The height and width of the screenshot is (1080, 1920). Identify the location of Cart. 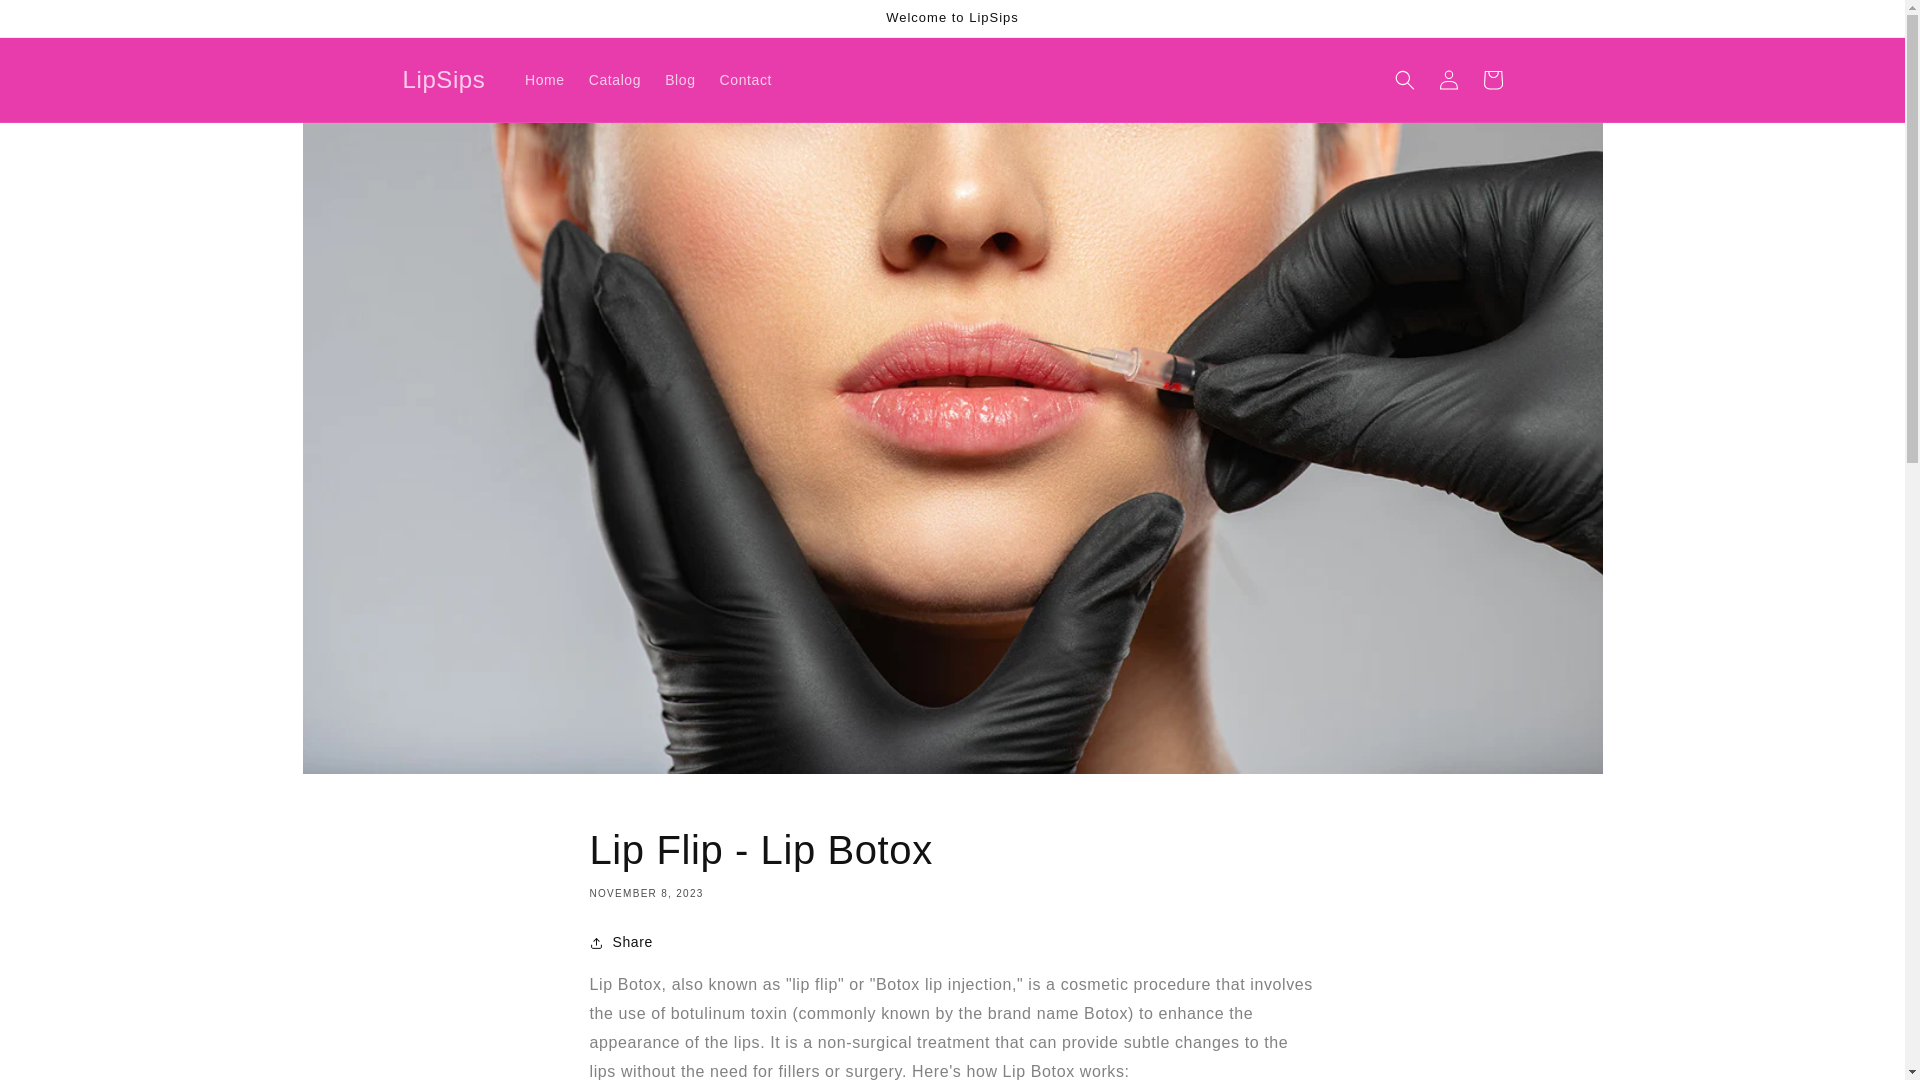
(1492, 80).